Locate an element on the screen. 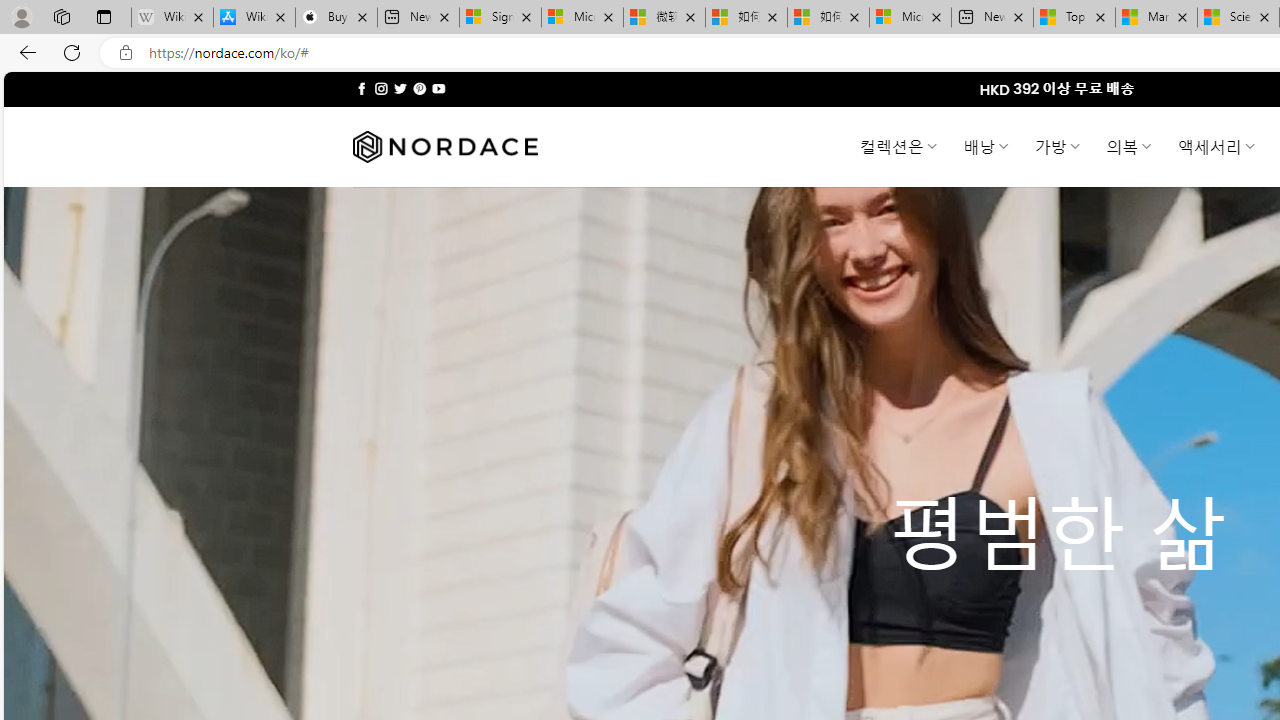 This screenshot has width=1280, height=720. Follow on Twitter is located at coordinates (400, 88).